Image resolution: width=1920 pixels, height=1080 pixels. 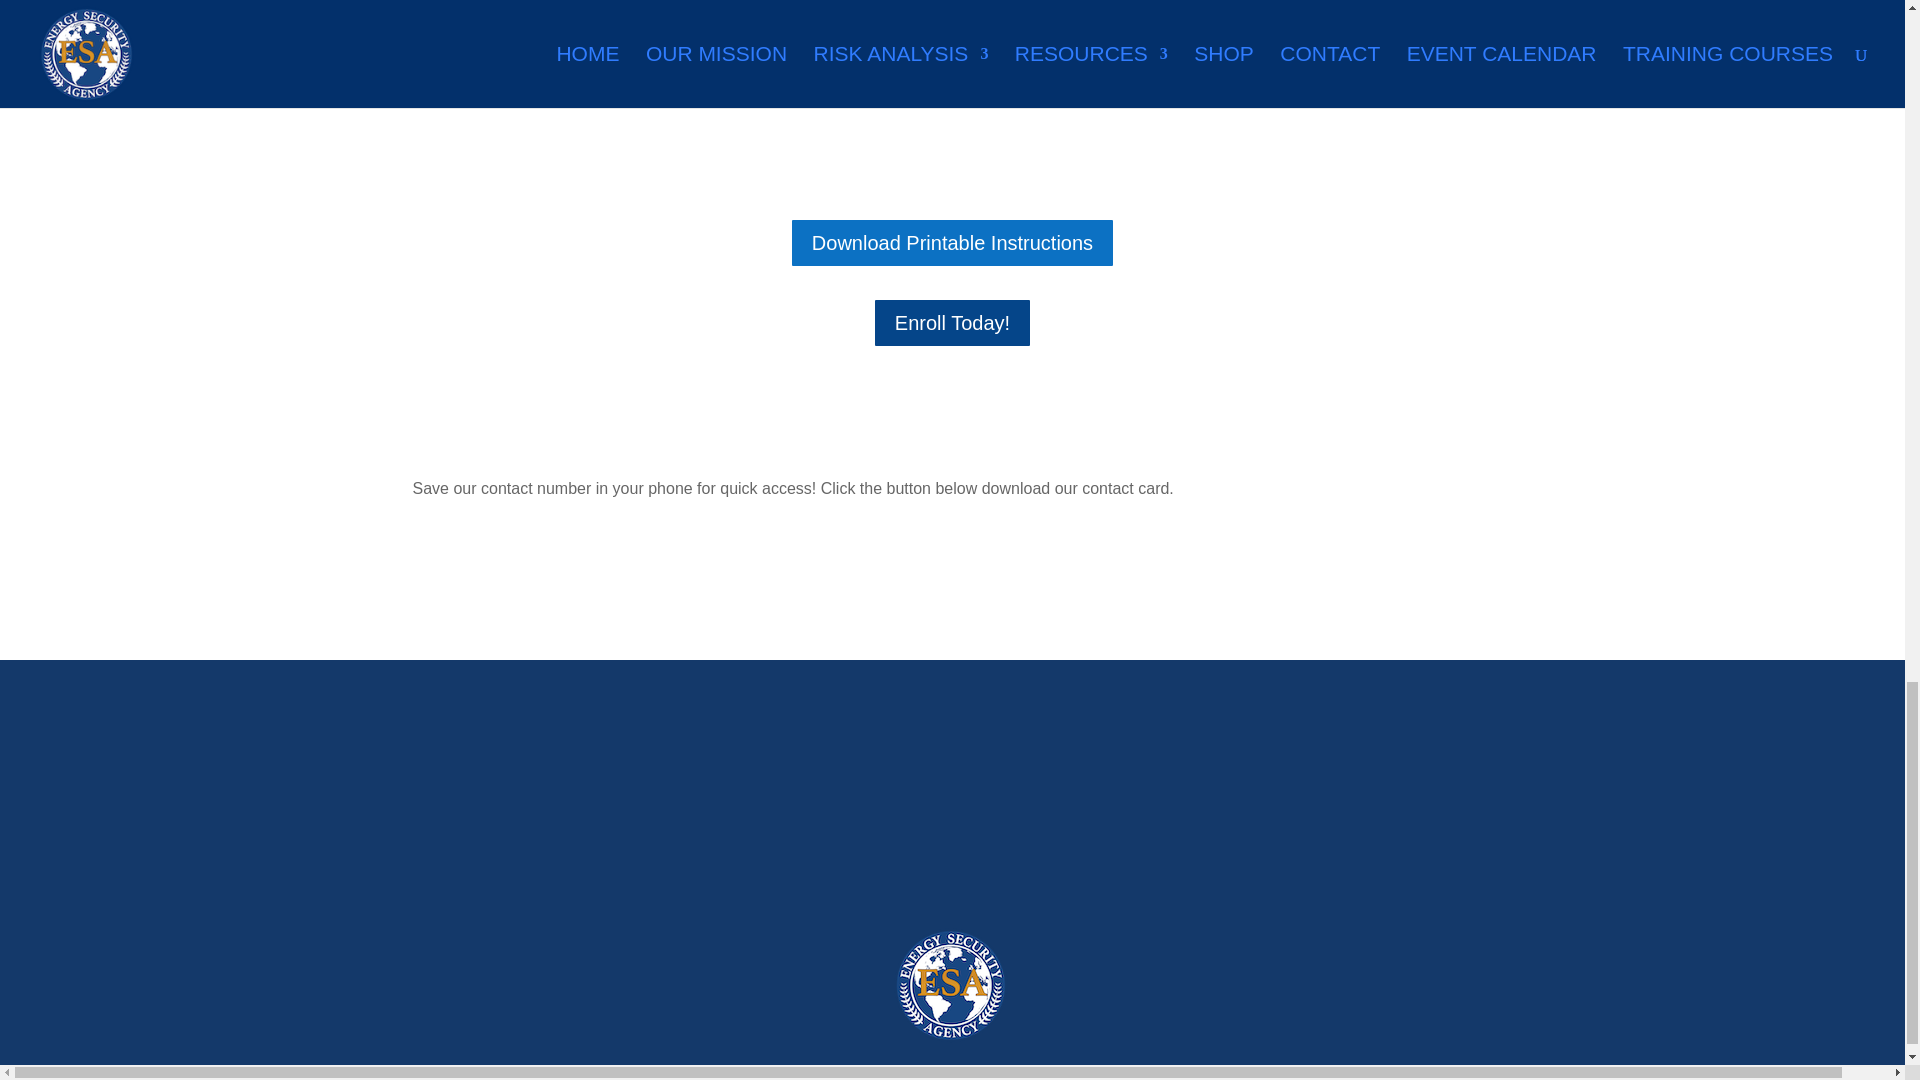 What do you see at coordinates (952, 322) in the screenshot?
I see `Enroll Today!` at bounding box center [952, 322].